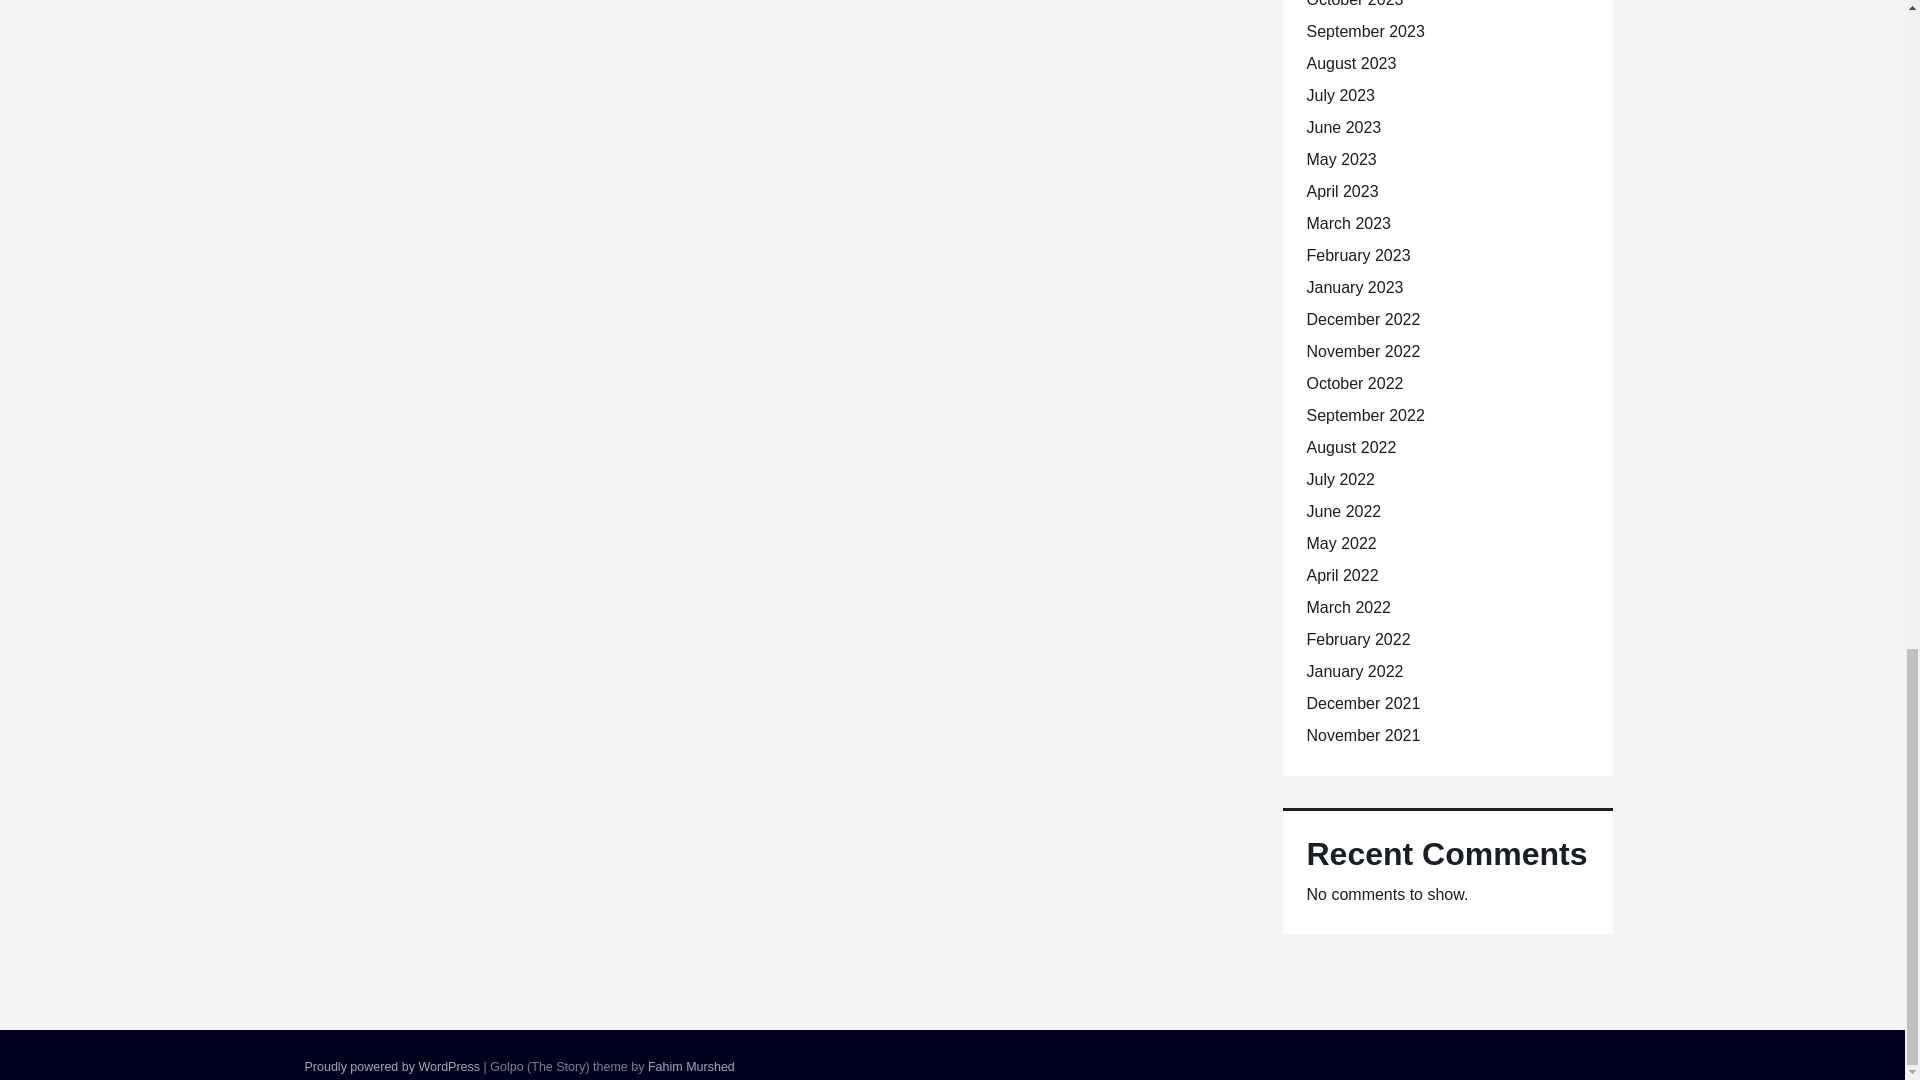  I want to click on July 2023, so click(1340, 95).